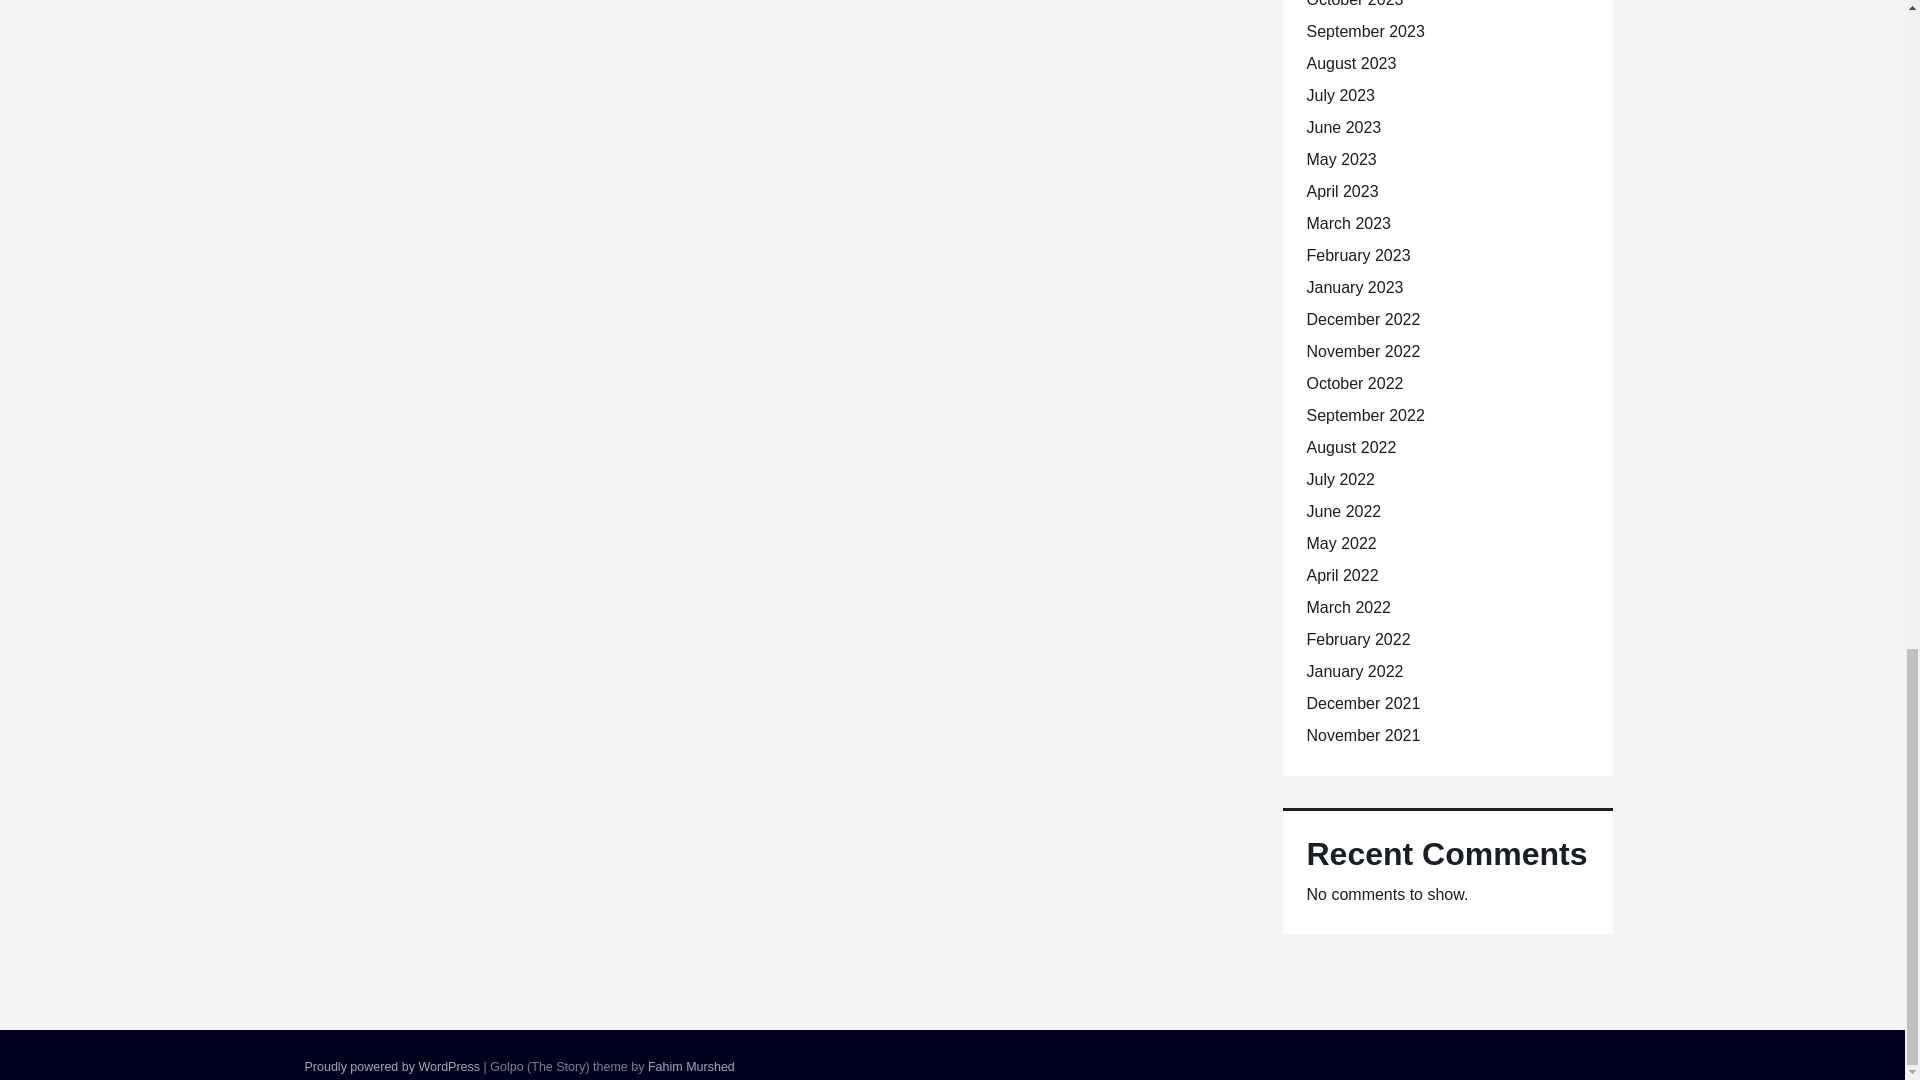  I want to click on July 2023, so click(1340, 95).